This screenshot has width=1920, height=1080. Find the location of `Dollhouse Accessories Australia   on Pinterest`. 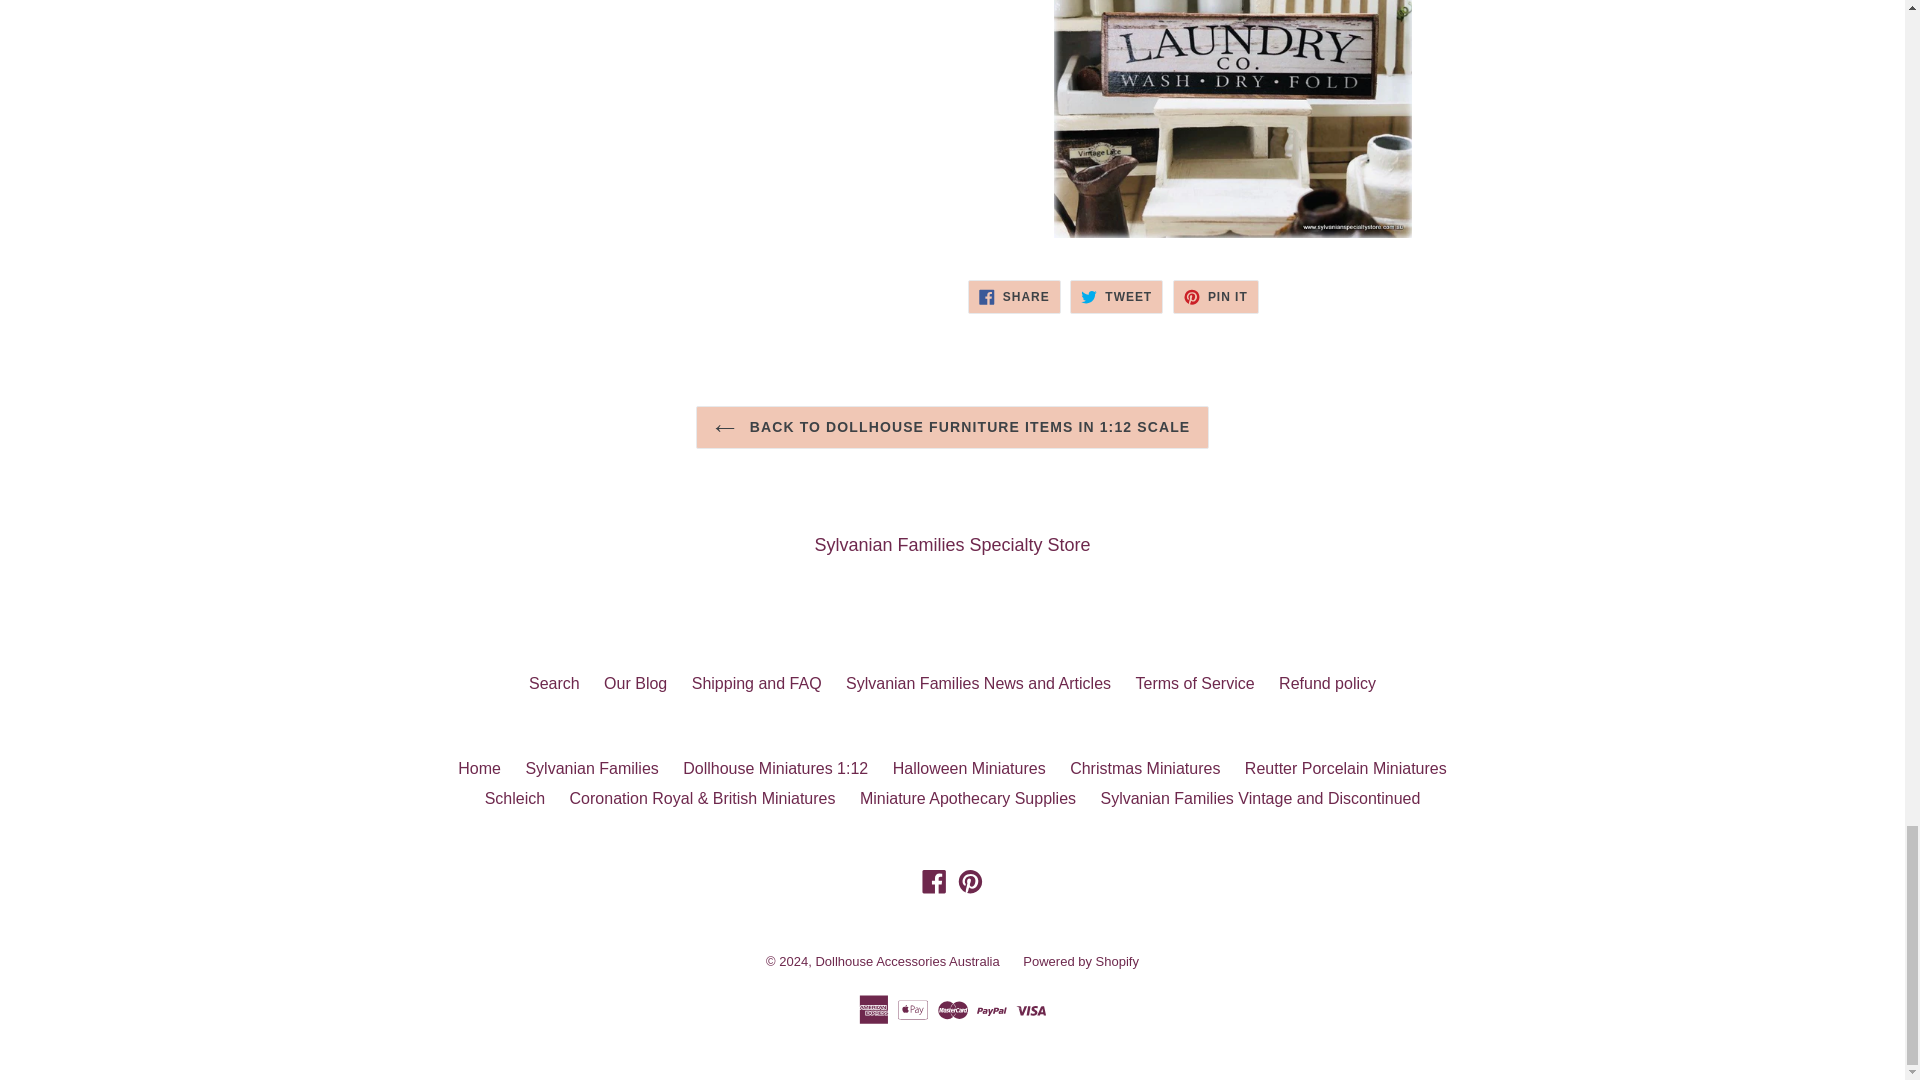

Dollhouse Accessories Australia   on Pinterest is located at coordinates (970, 882).